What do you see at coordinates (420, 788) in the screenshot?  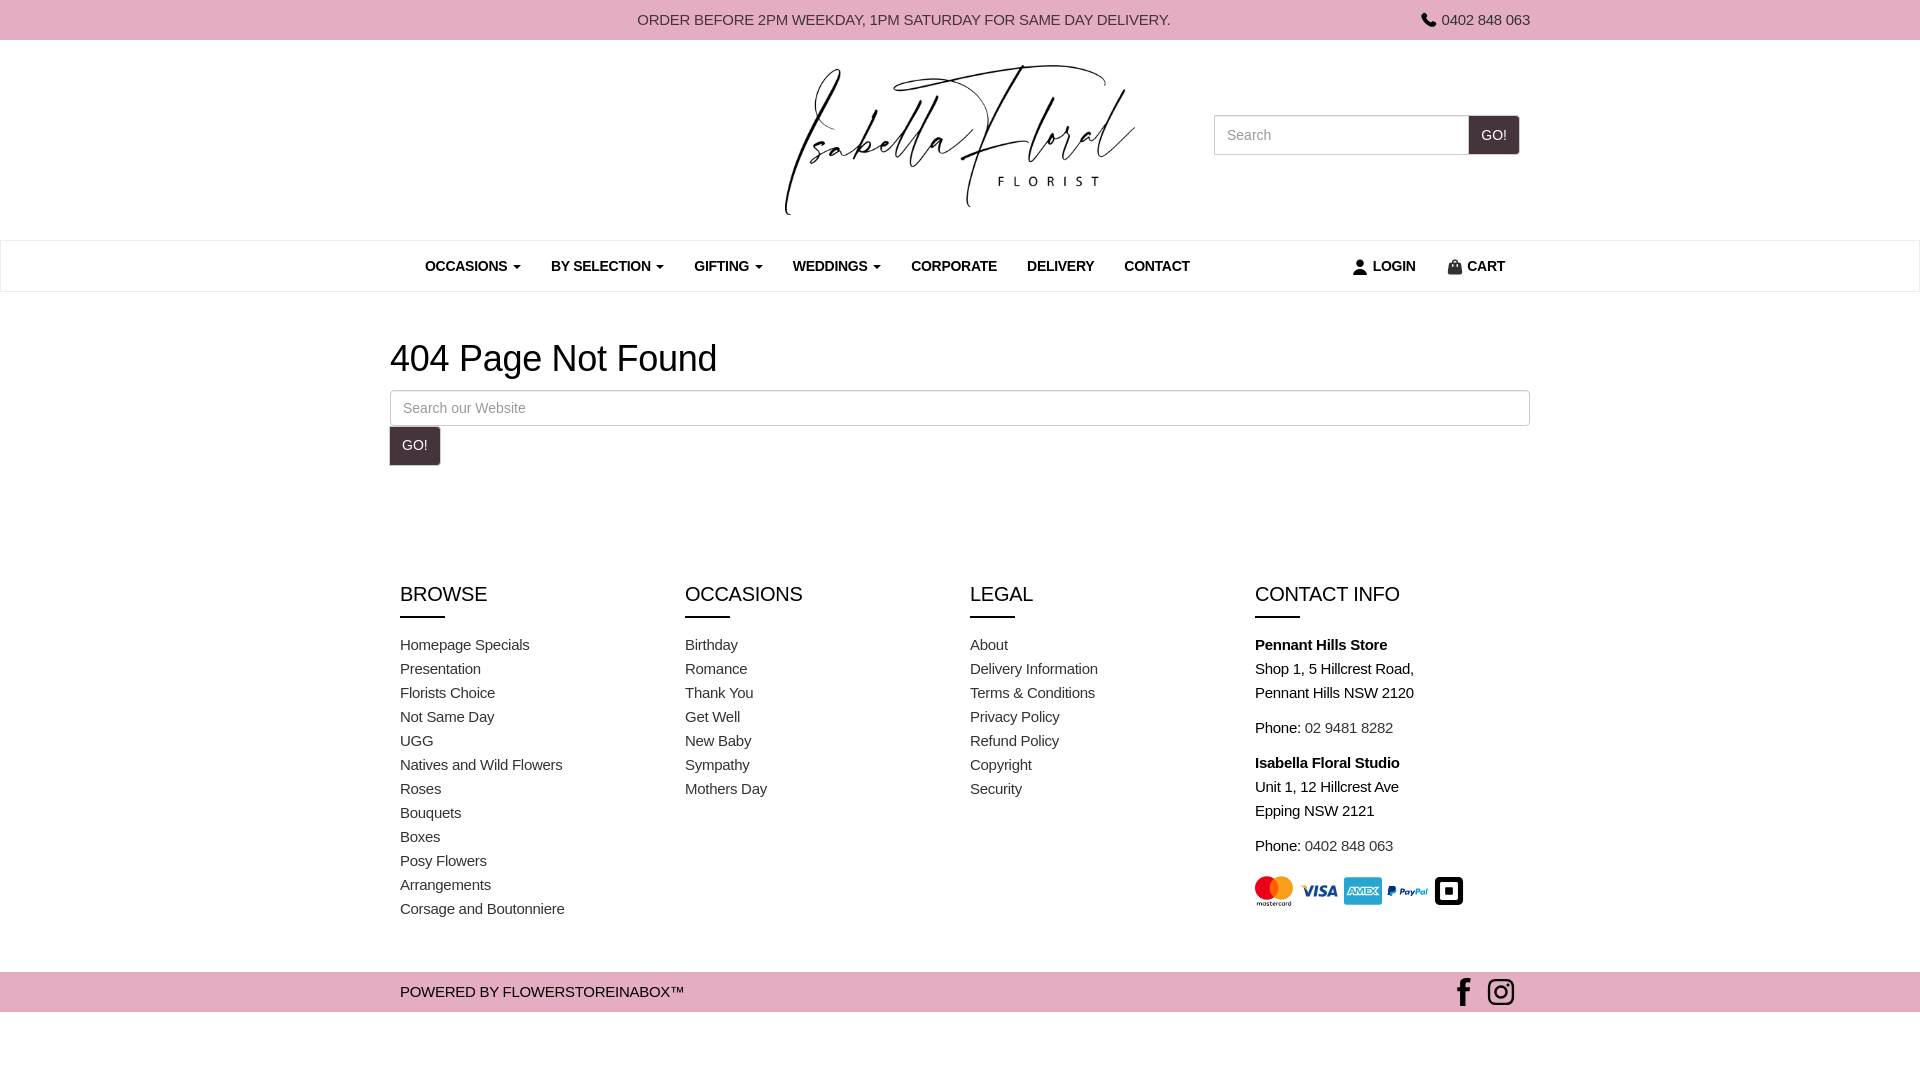 I see `Roses` at bounding box center [420, 788].